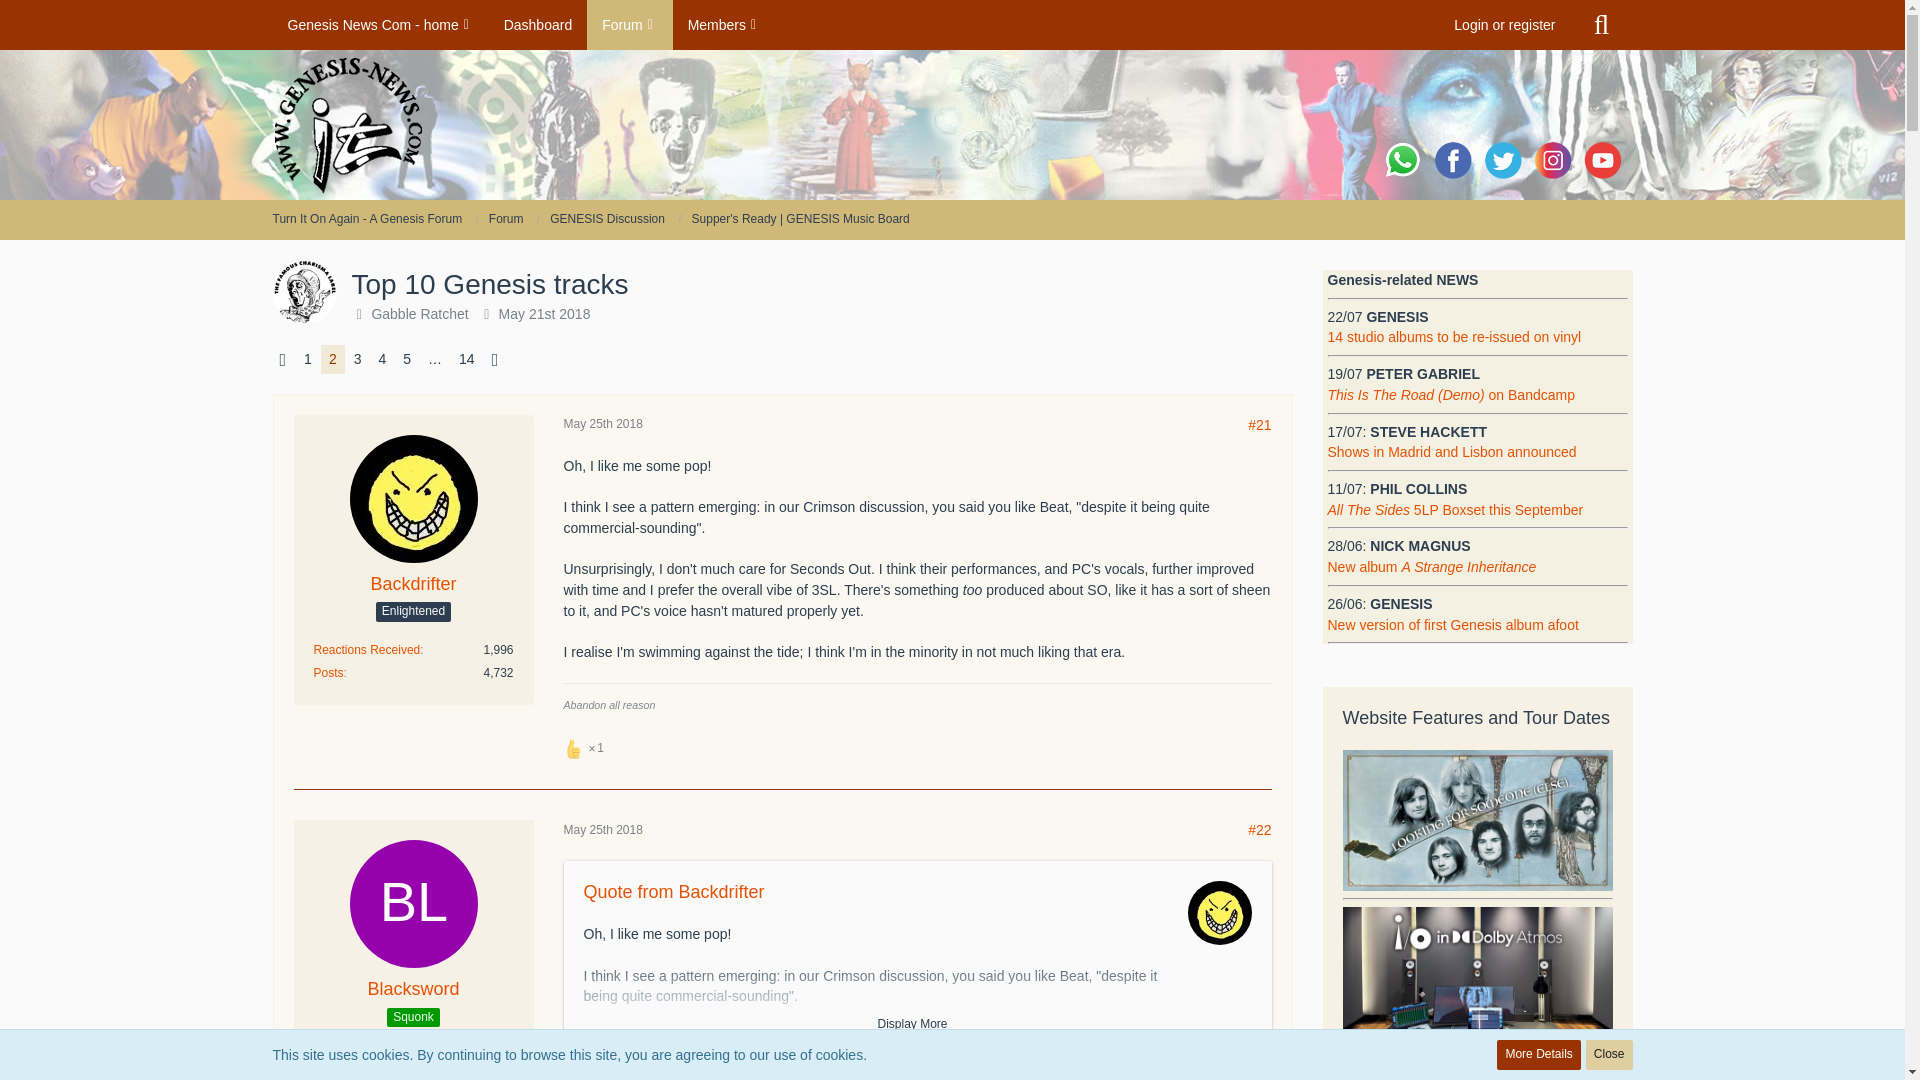  Describe the element at coordinates (615, 219) in the screenshot. I see `GENESIS Discussion` at that location.